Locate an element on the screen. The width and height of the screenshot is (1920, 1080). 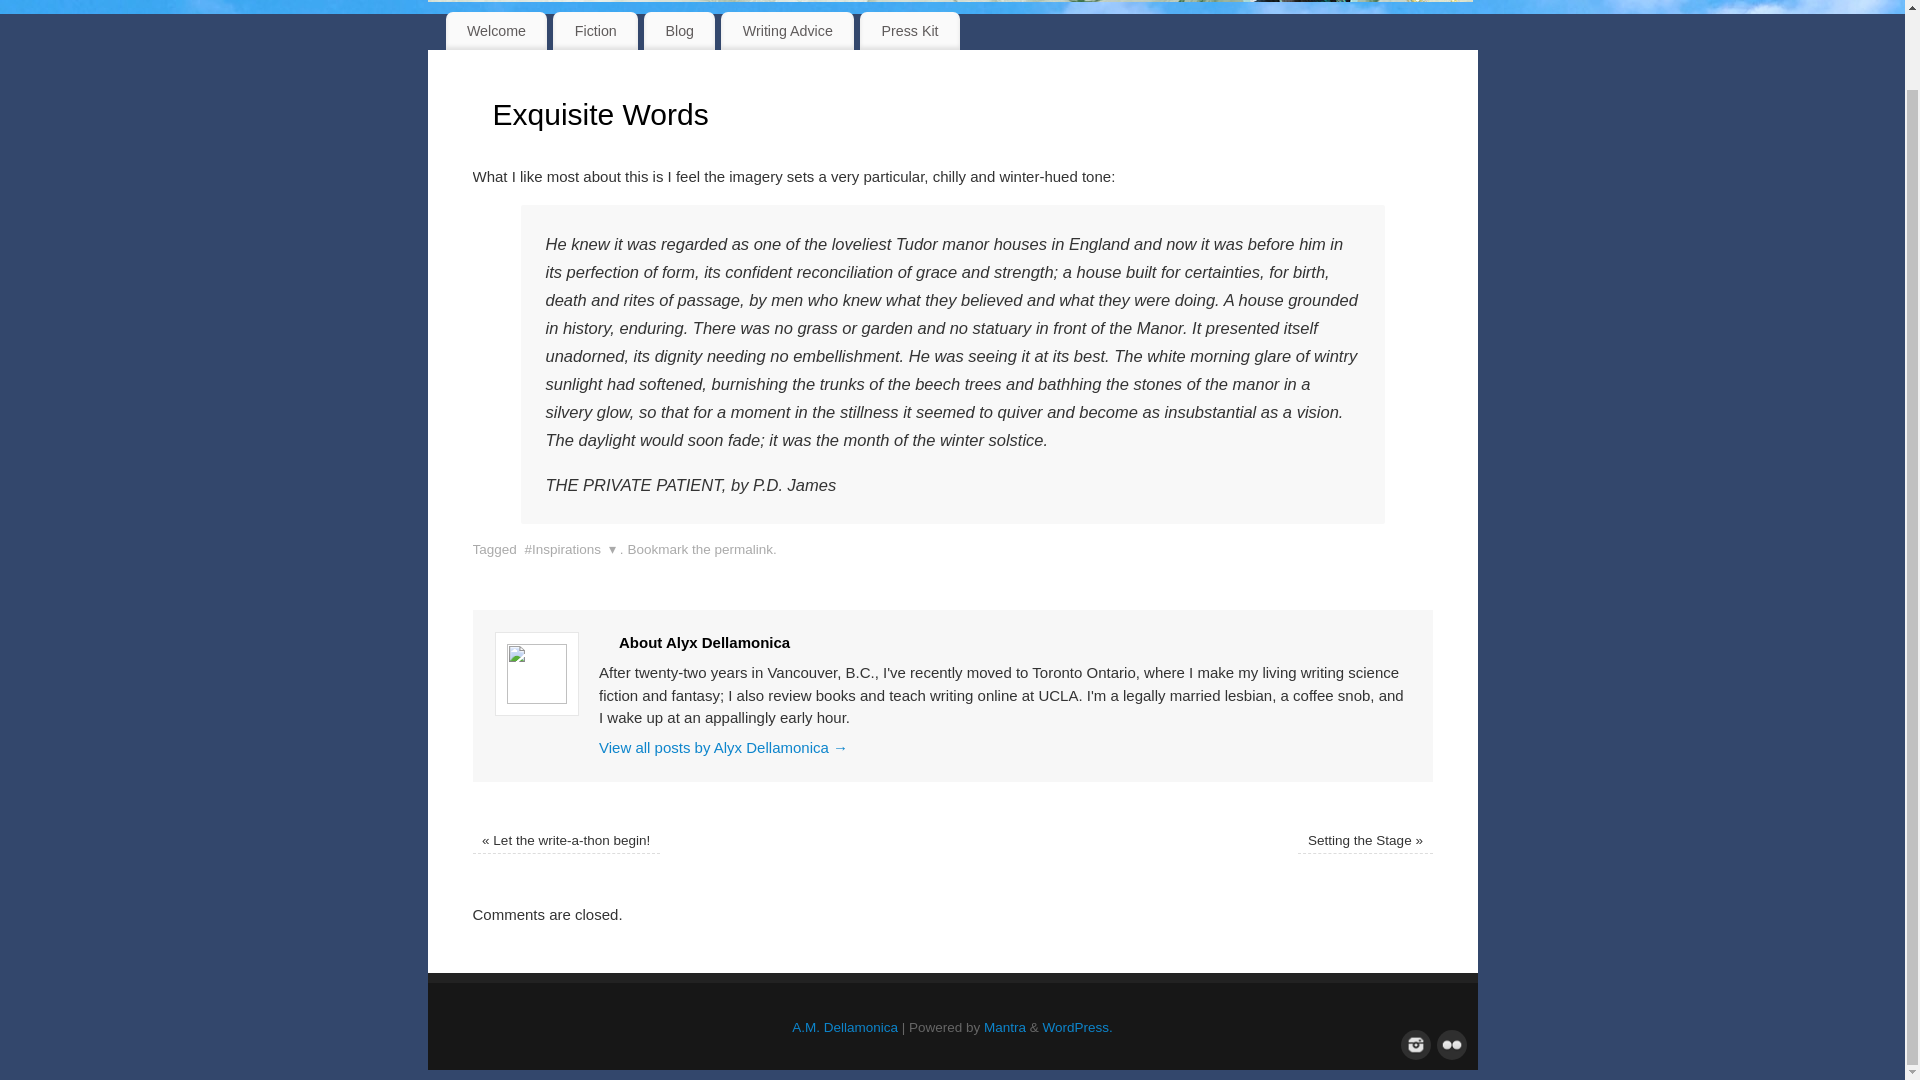
Flickr is located at coordinates (1448, 1043).